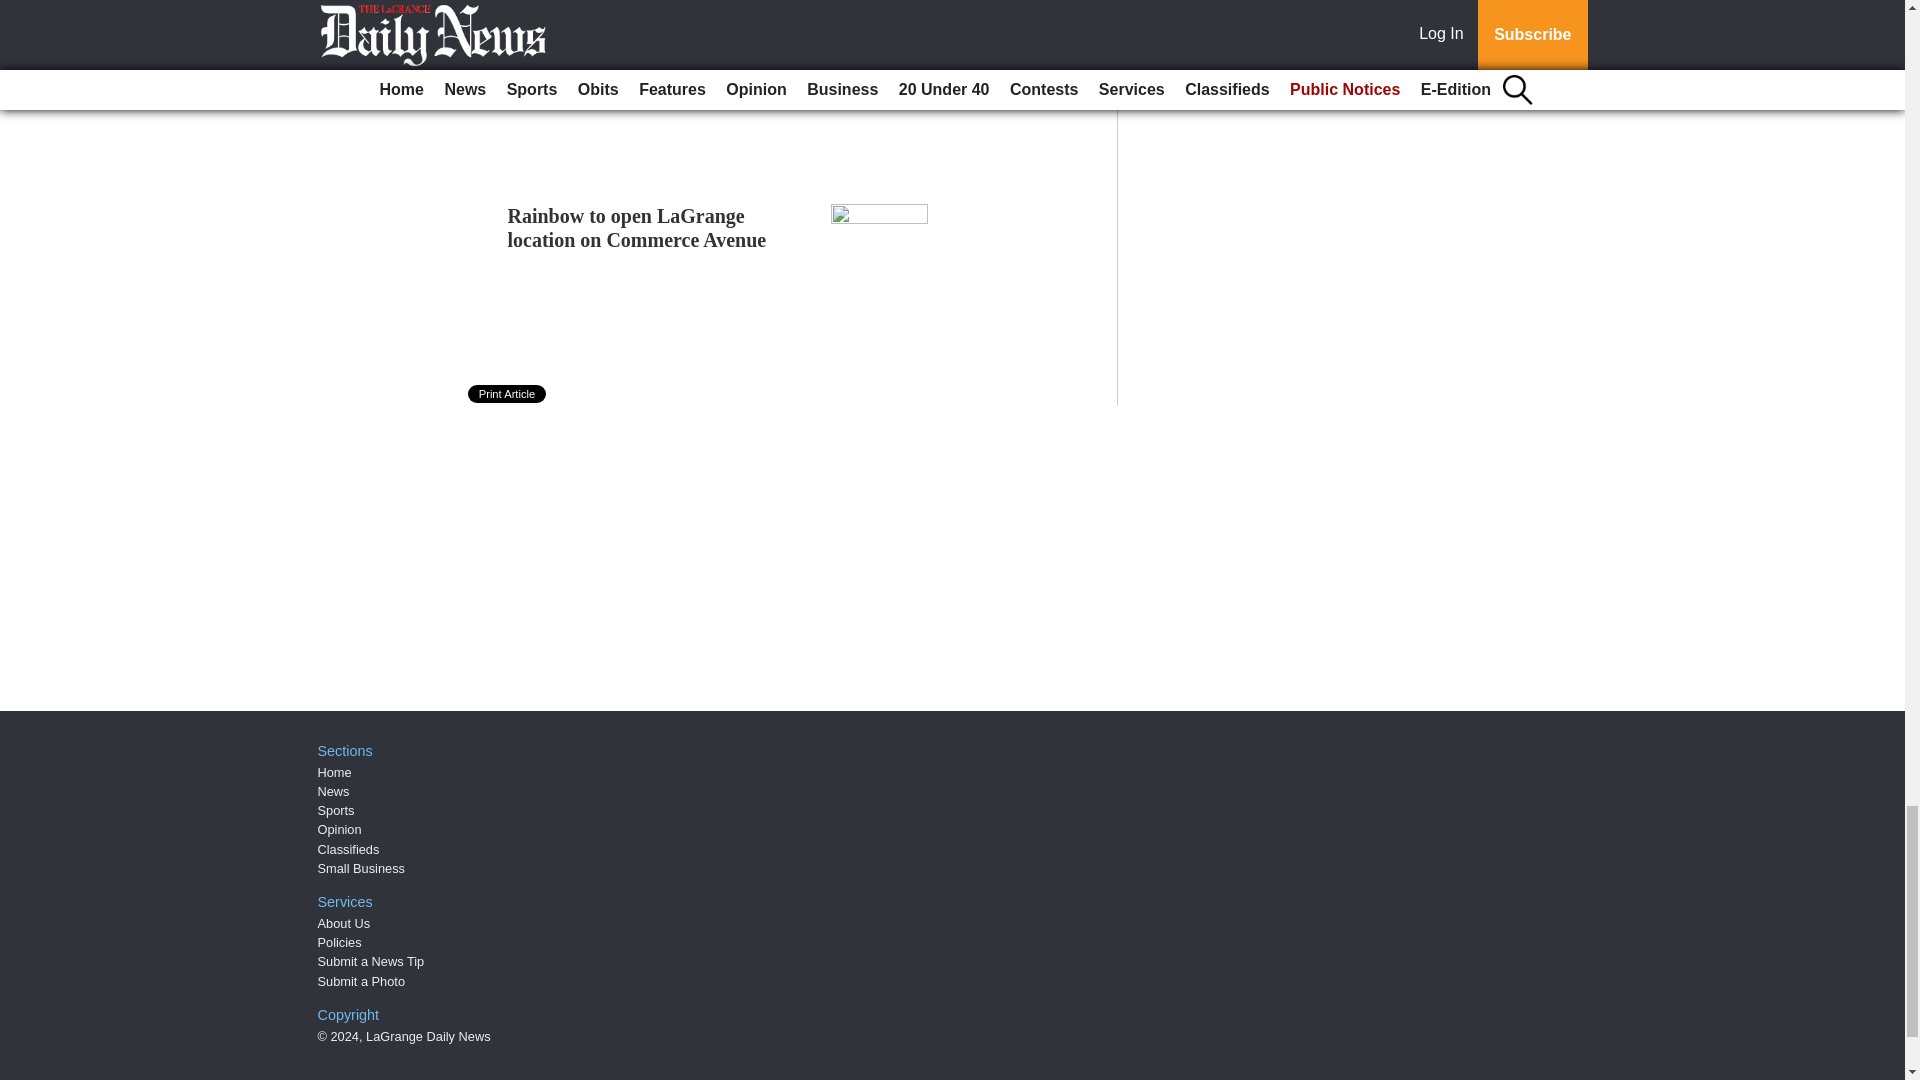 The image size is (1920, 1080). What do you see at coordinates (648, 48) in the screenshot?
I see `Boutique insurance broker holds ribbon cutting` at bounding box center [648, 48].